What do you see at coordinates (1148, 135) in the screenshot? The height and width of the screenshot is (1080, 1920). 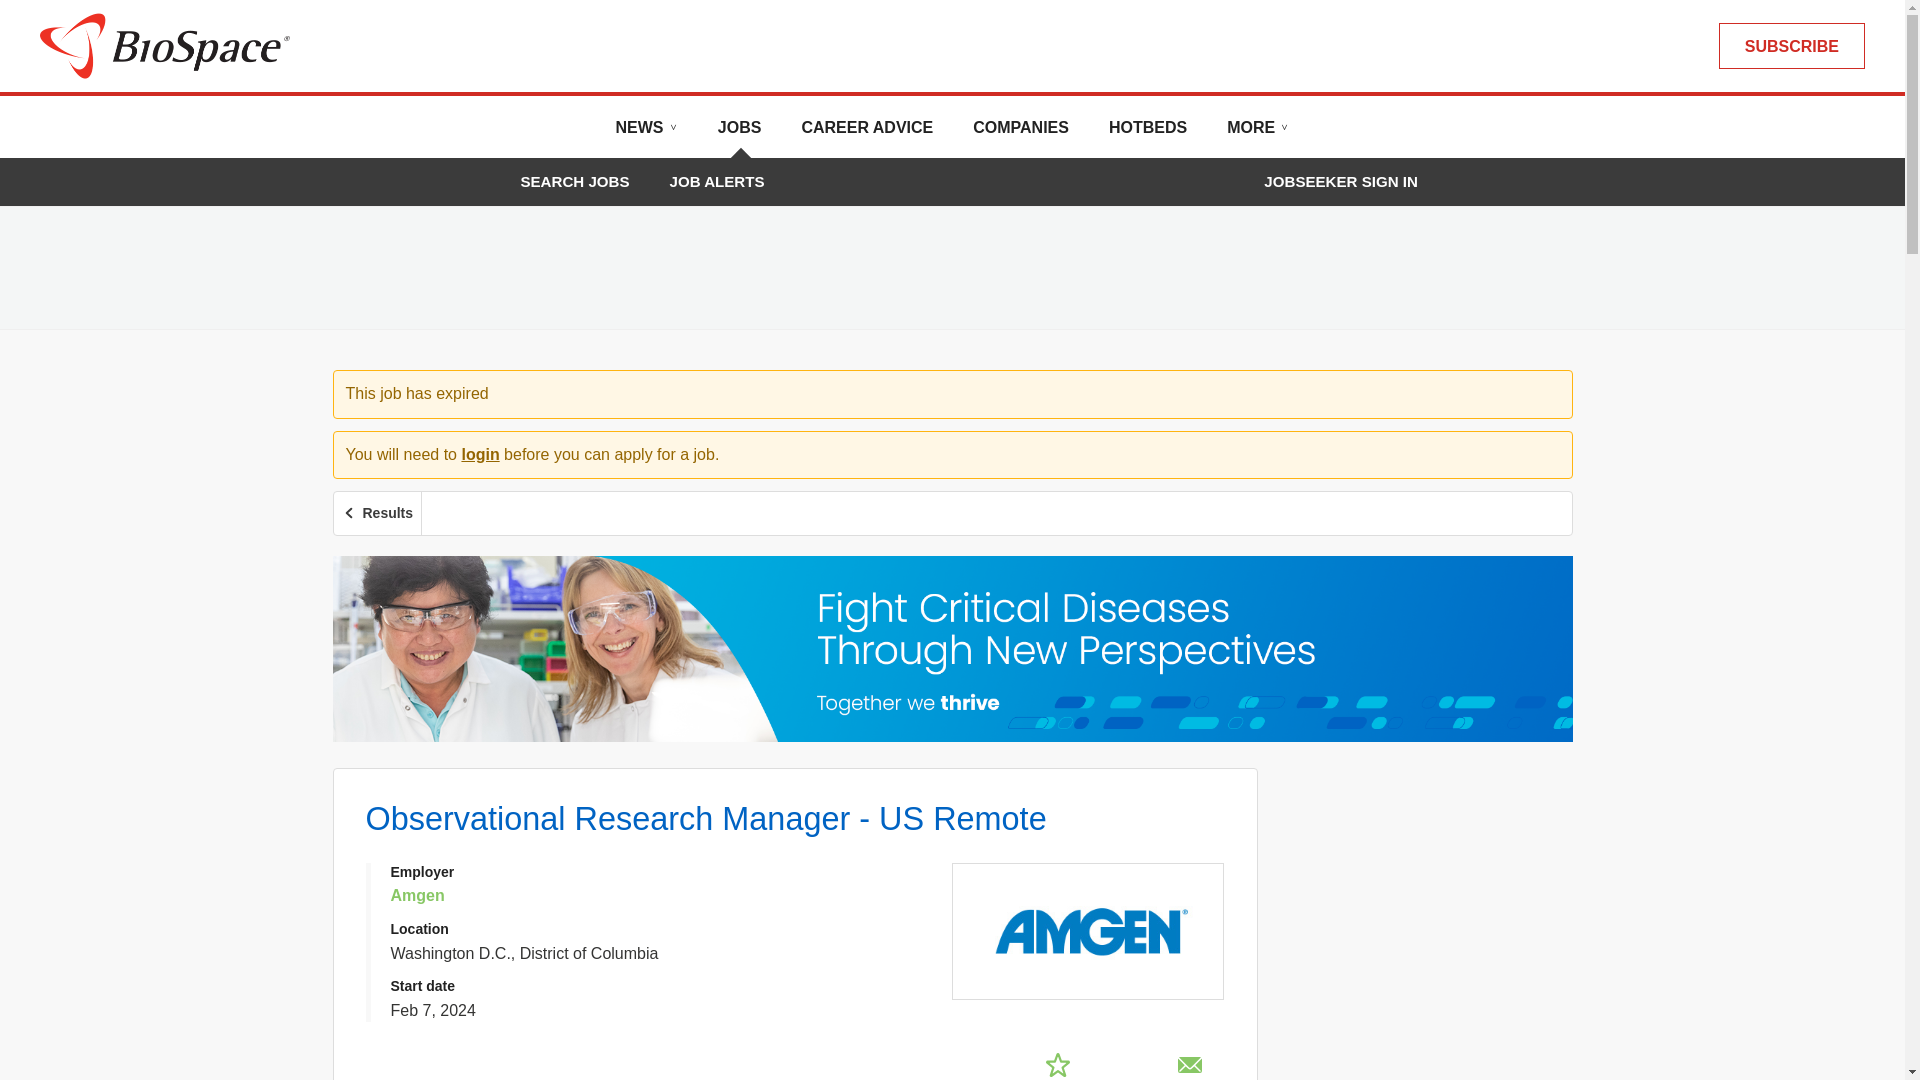 I see `HOTBEDS` at bounding box center [1148, 135].